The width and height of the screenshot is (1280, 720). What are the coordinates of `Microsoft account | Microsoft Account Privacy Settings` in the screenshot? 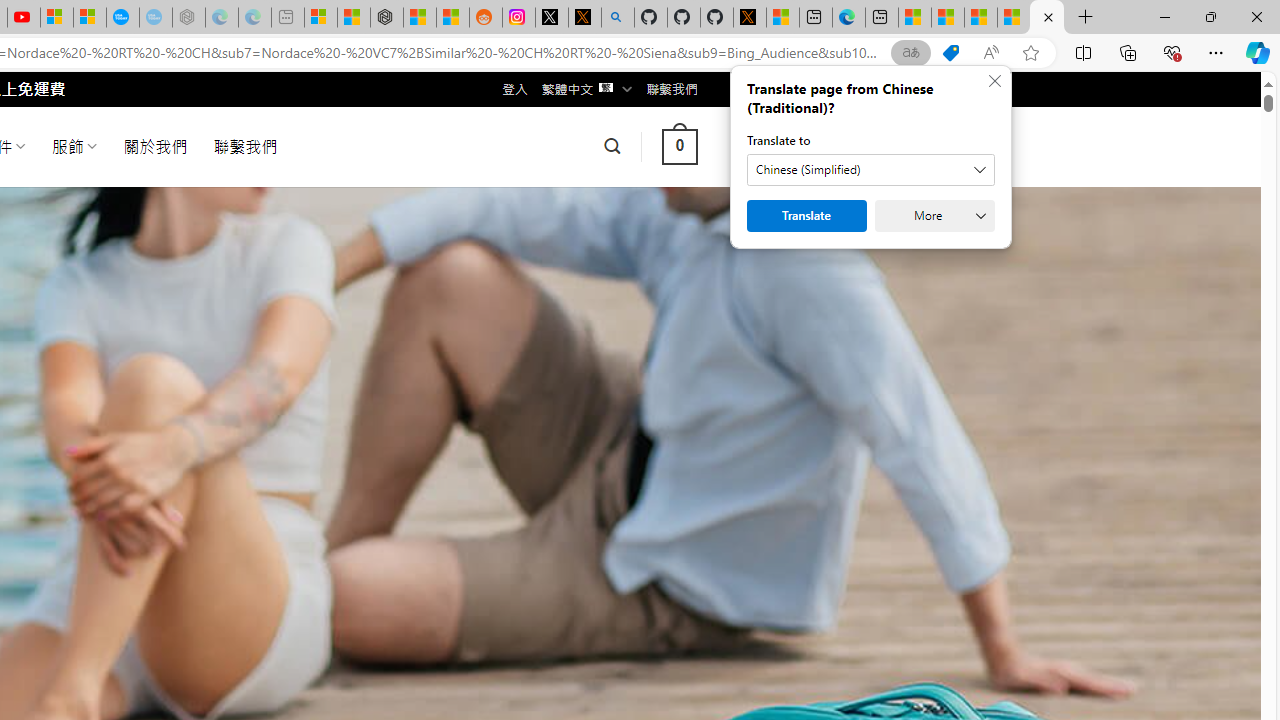 It's located at (320, 18).